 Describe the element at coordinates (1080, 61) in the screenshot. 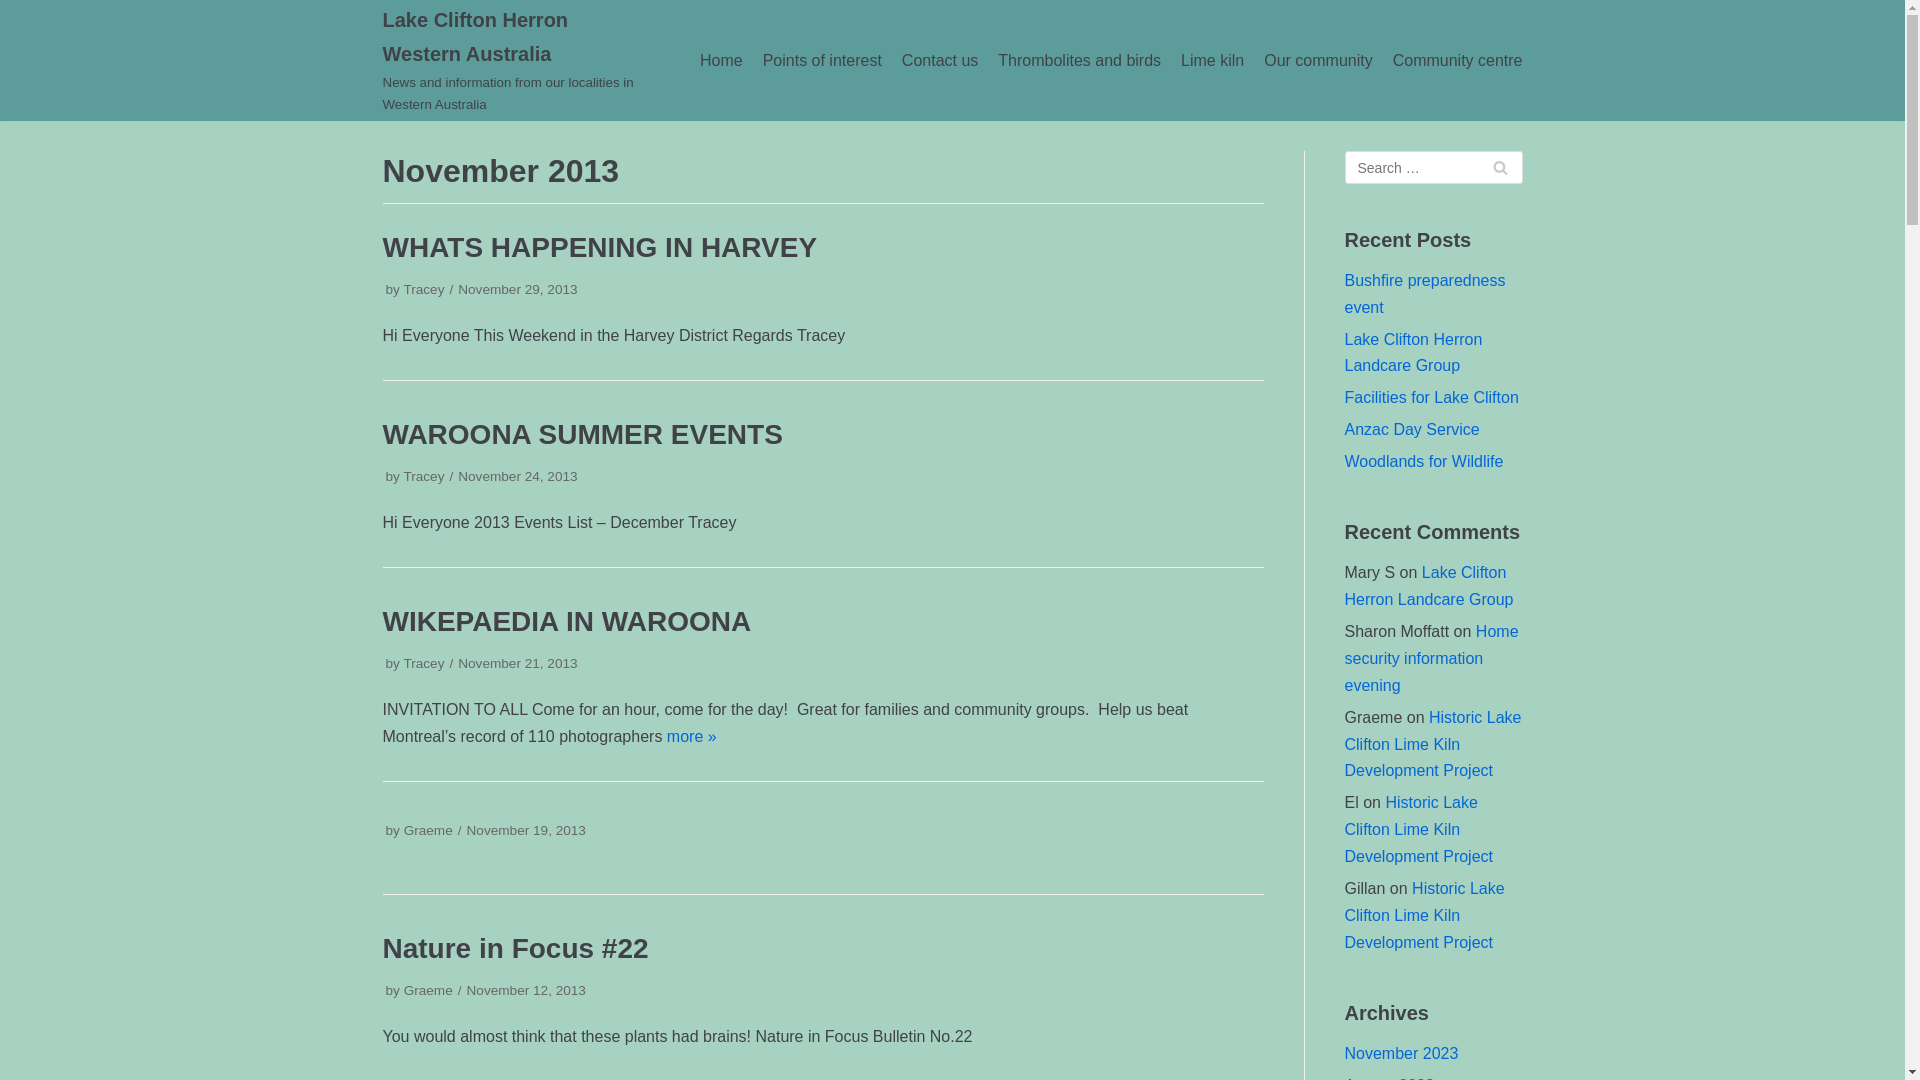

I see `Thrombolites and birds` at that location.